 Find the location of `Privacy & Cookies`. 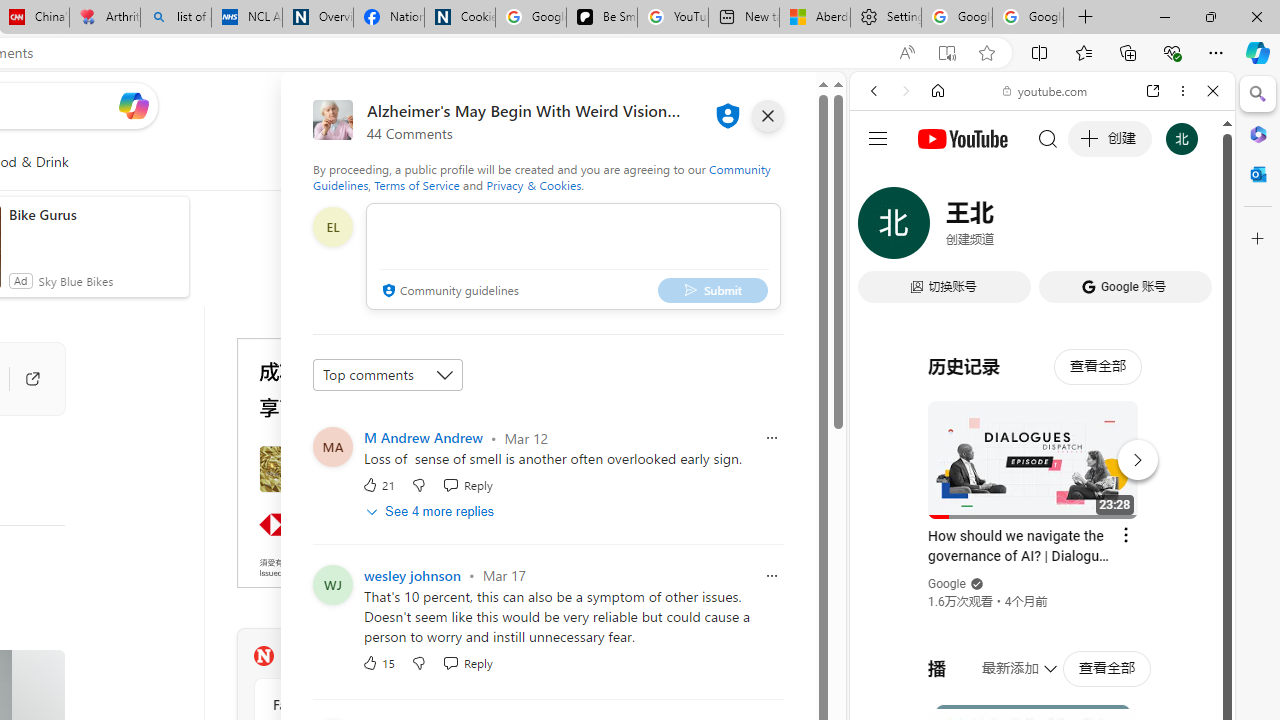

Privacy & Cookies is located at coordinates (534, 184).